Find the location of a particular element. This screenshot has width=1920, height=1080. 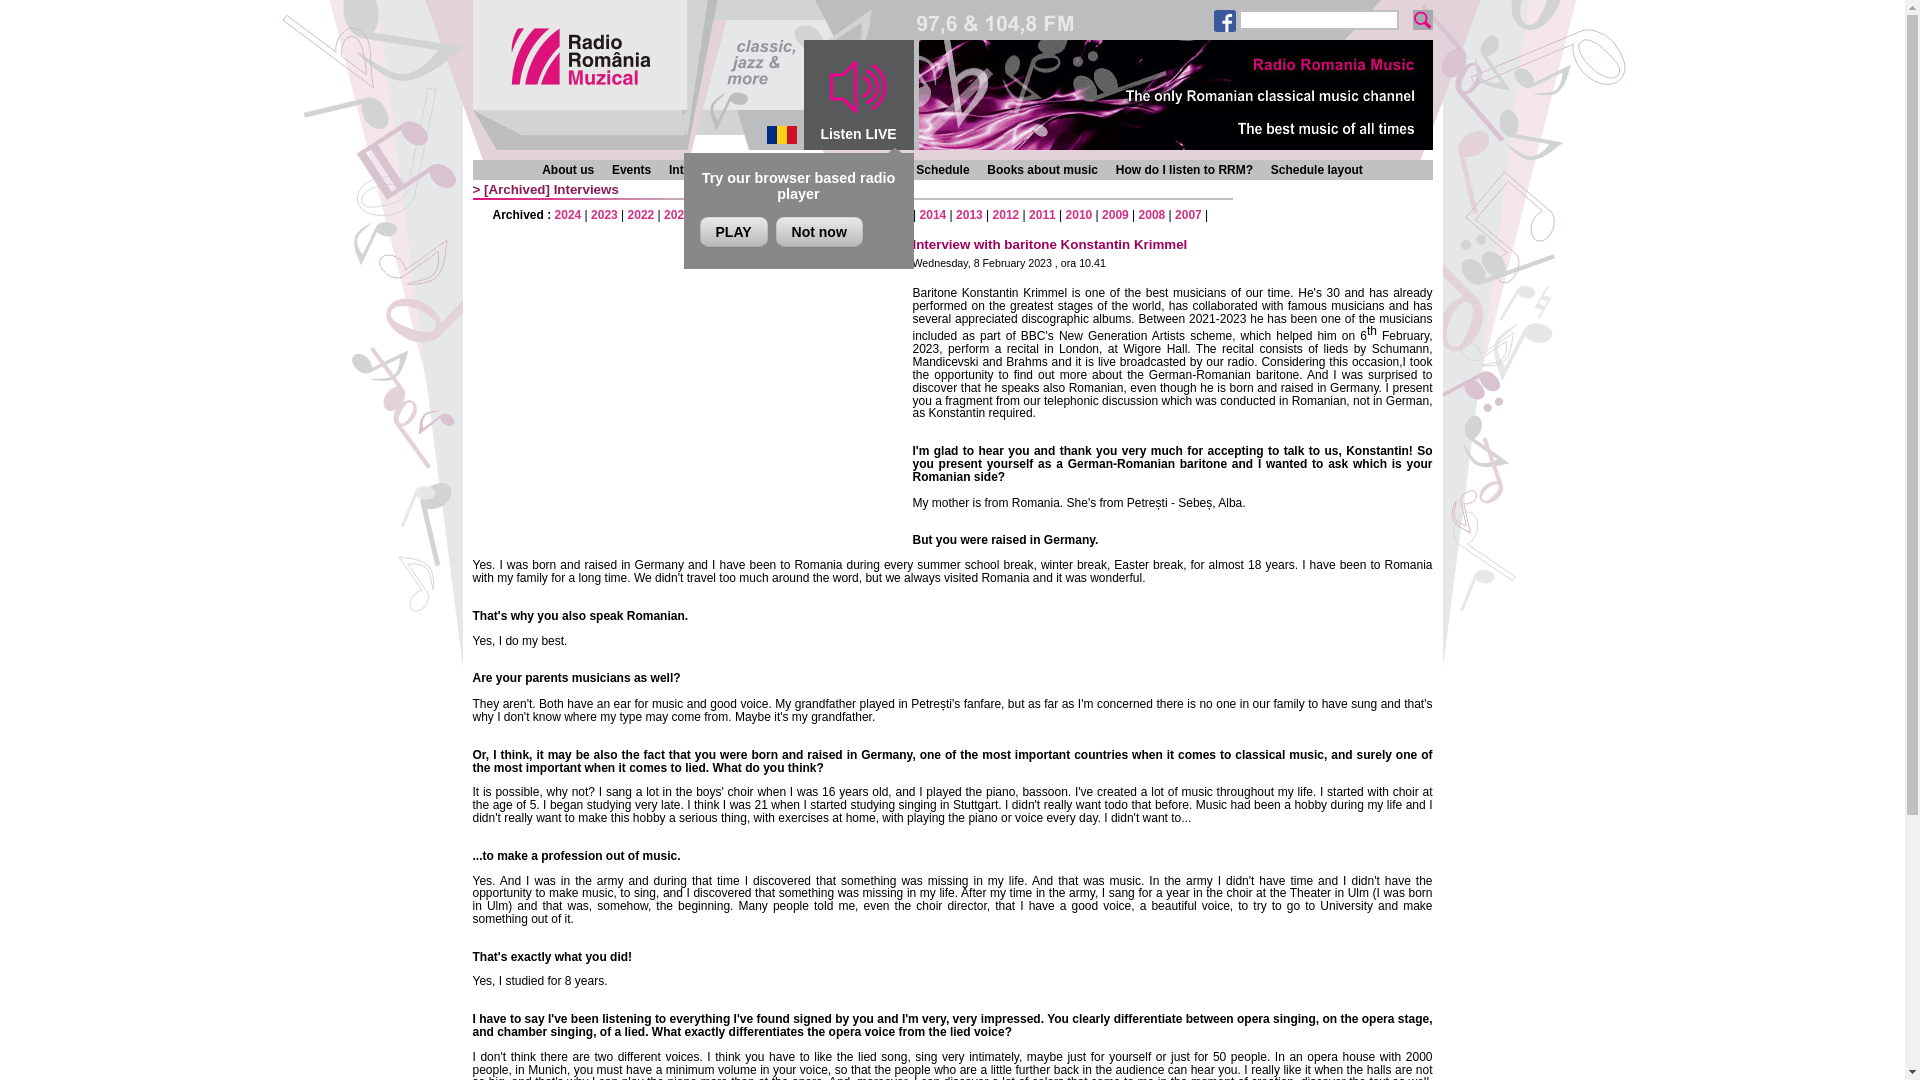

2021 is located at coordinates (678, 215).